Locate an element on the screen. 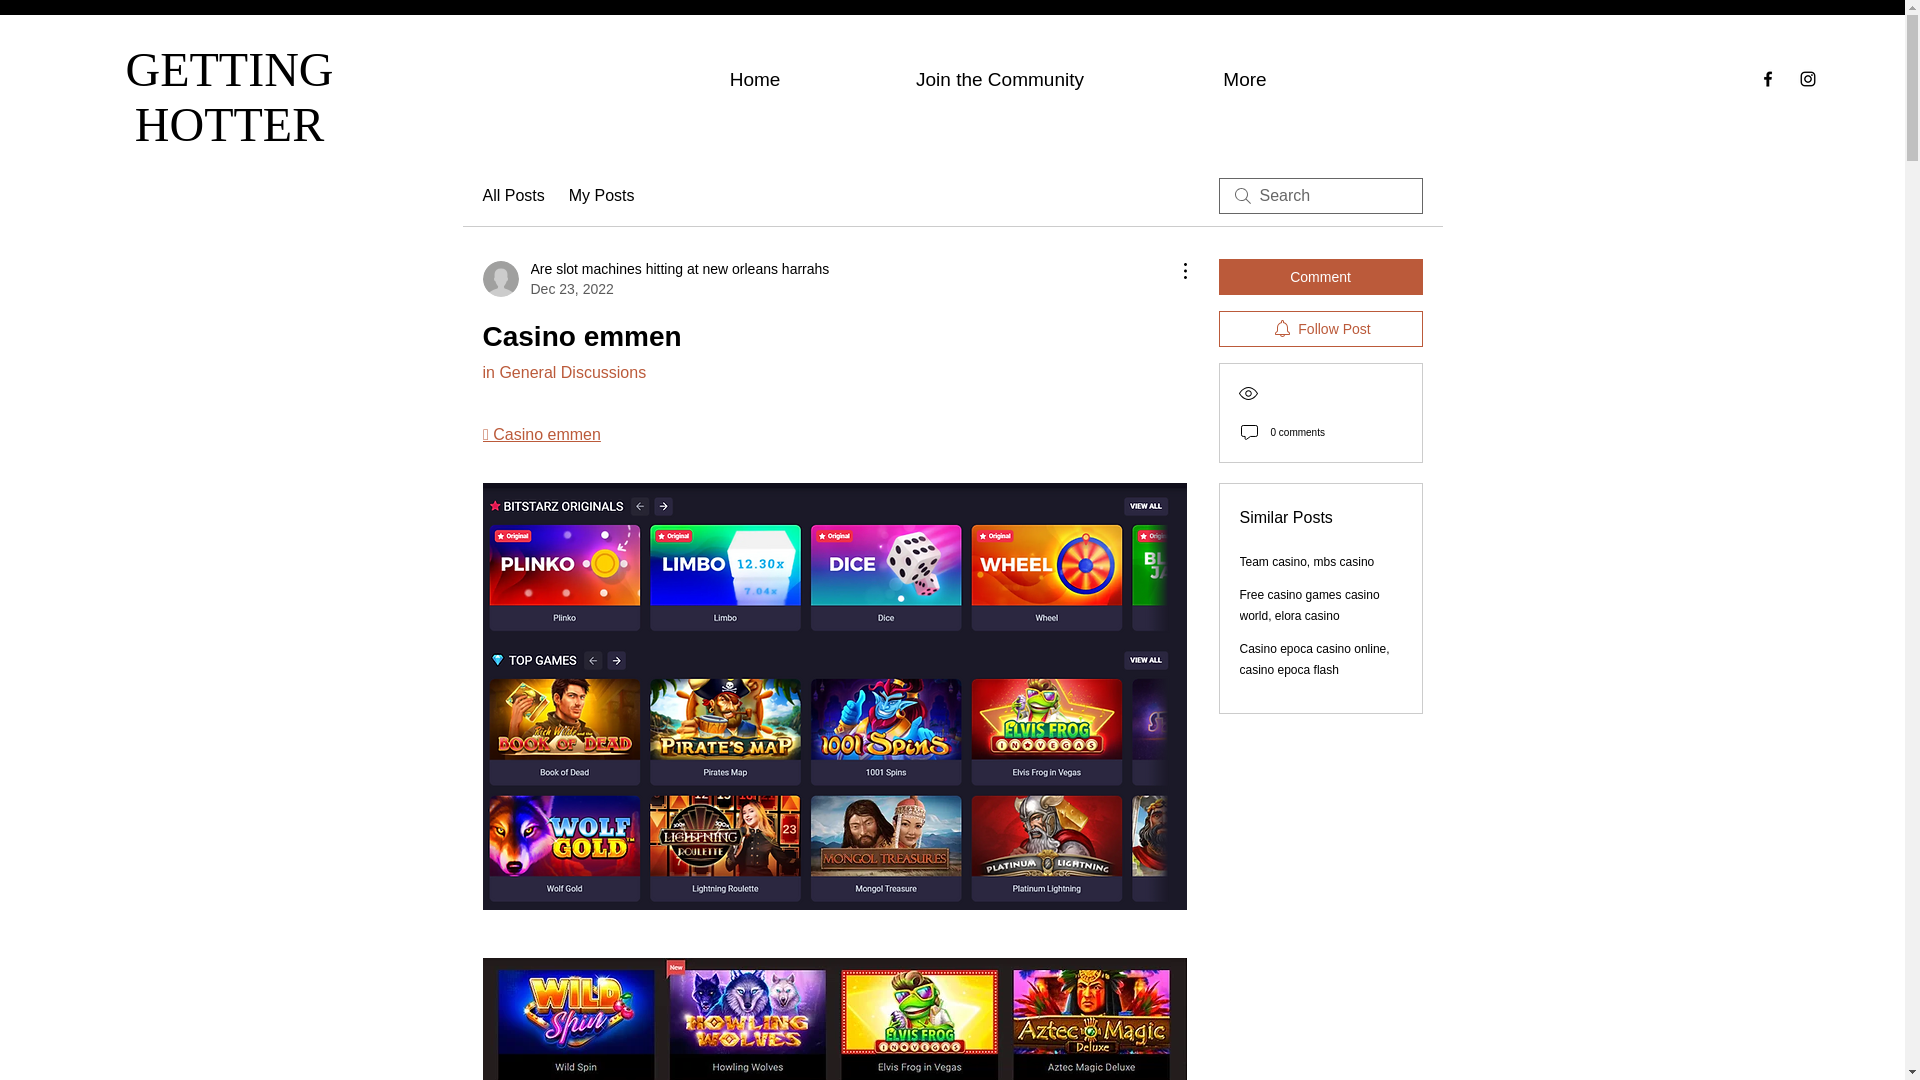 This screenshot has height=1080, width=1920. Comment is located at coordinates (1320, 276).